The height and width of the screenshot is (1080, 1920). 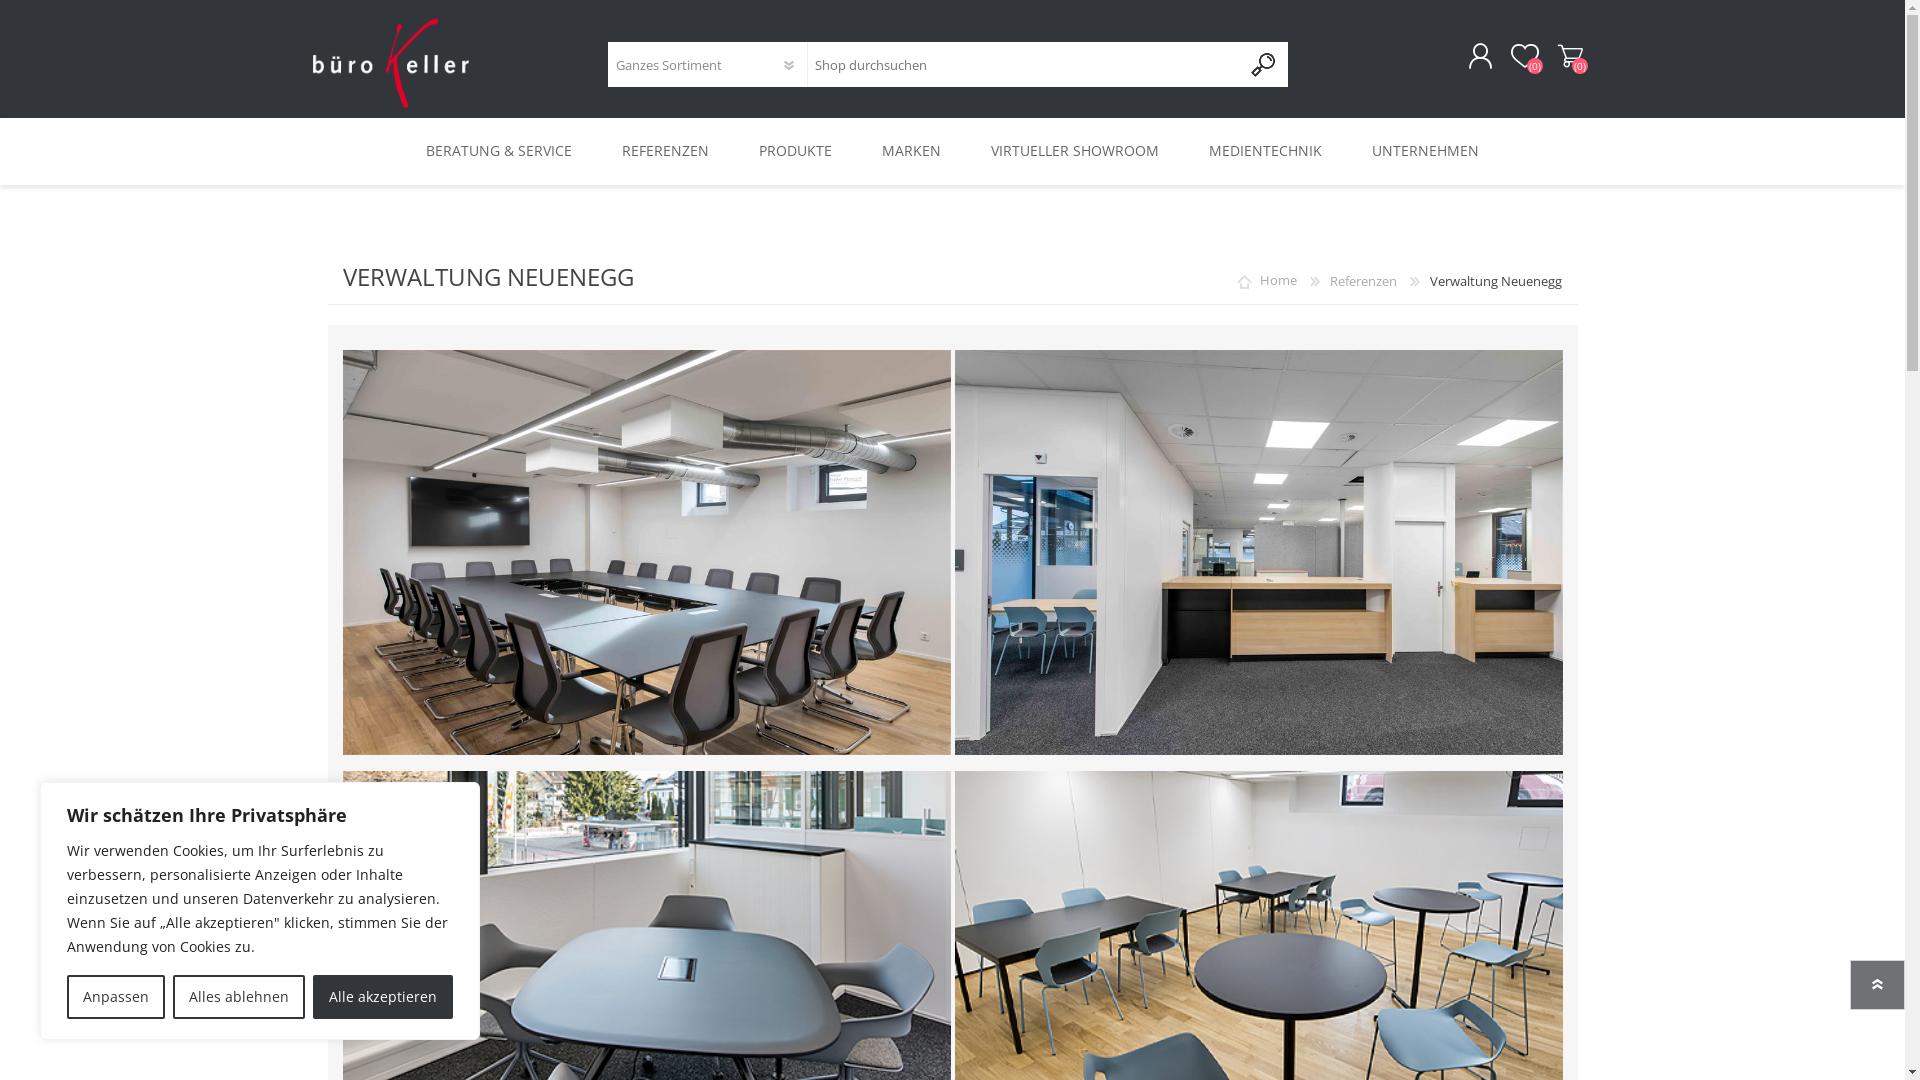 What do you see at coordinates (912, 152) in the screenshot?
I see `MARKEN` at bounding box center [912, 152].